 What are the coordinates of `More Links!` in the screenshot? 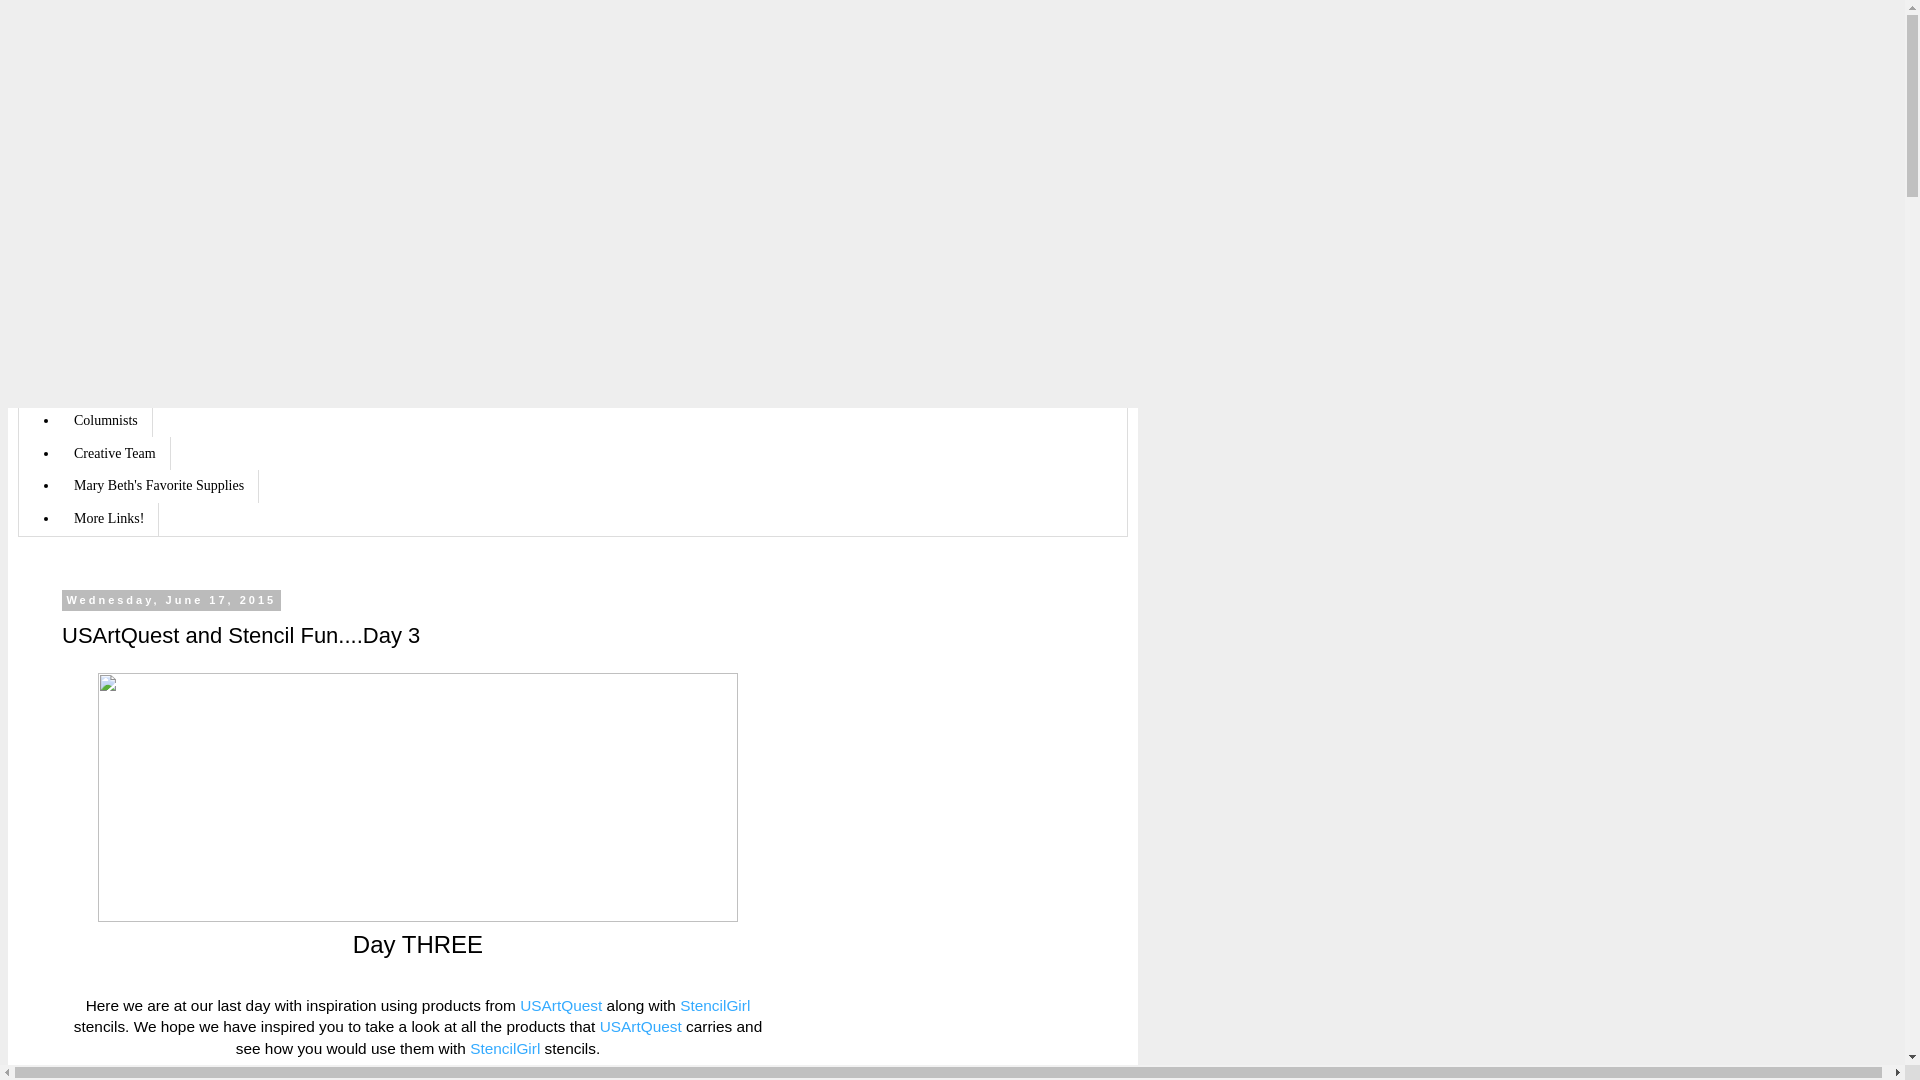 It's located at (109, 519).